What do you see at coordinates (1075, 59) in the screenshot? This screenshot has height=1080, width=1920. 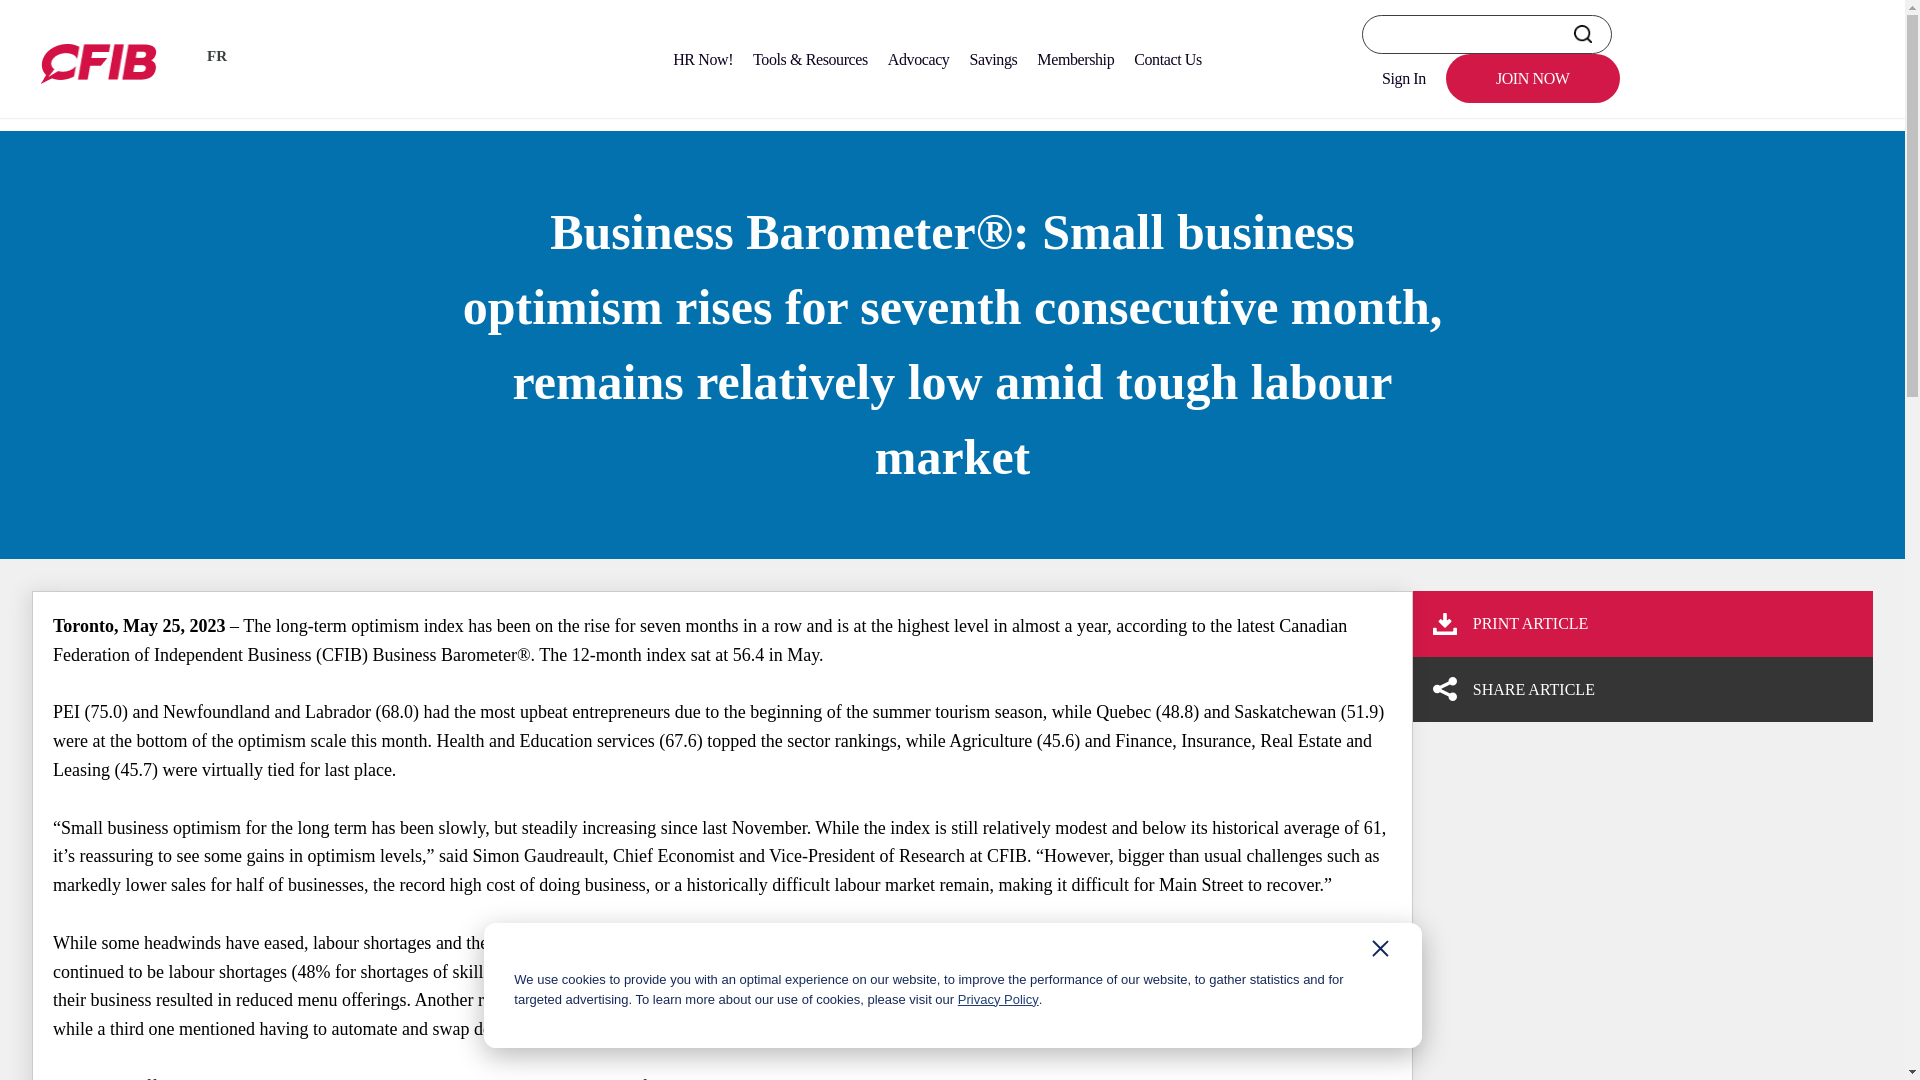 I see `Membership` at bounding box center [1075, 59].